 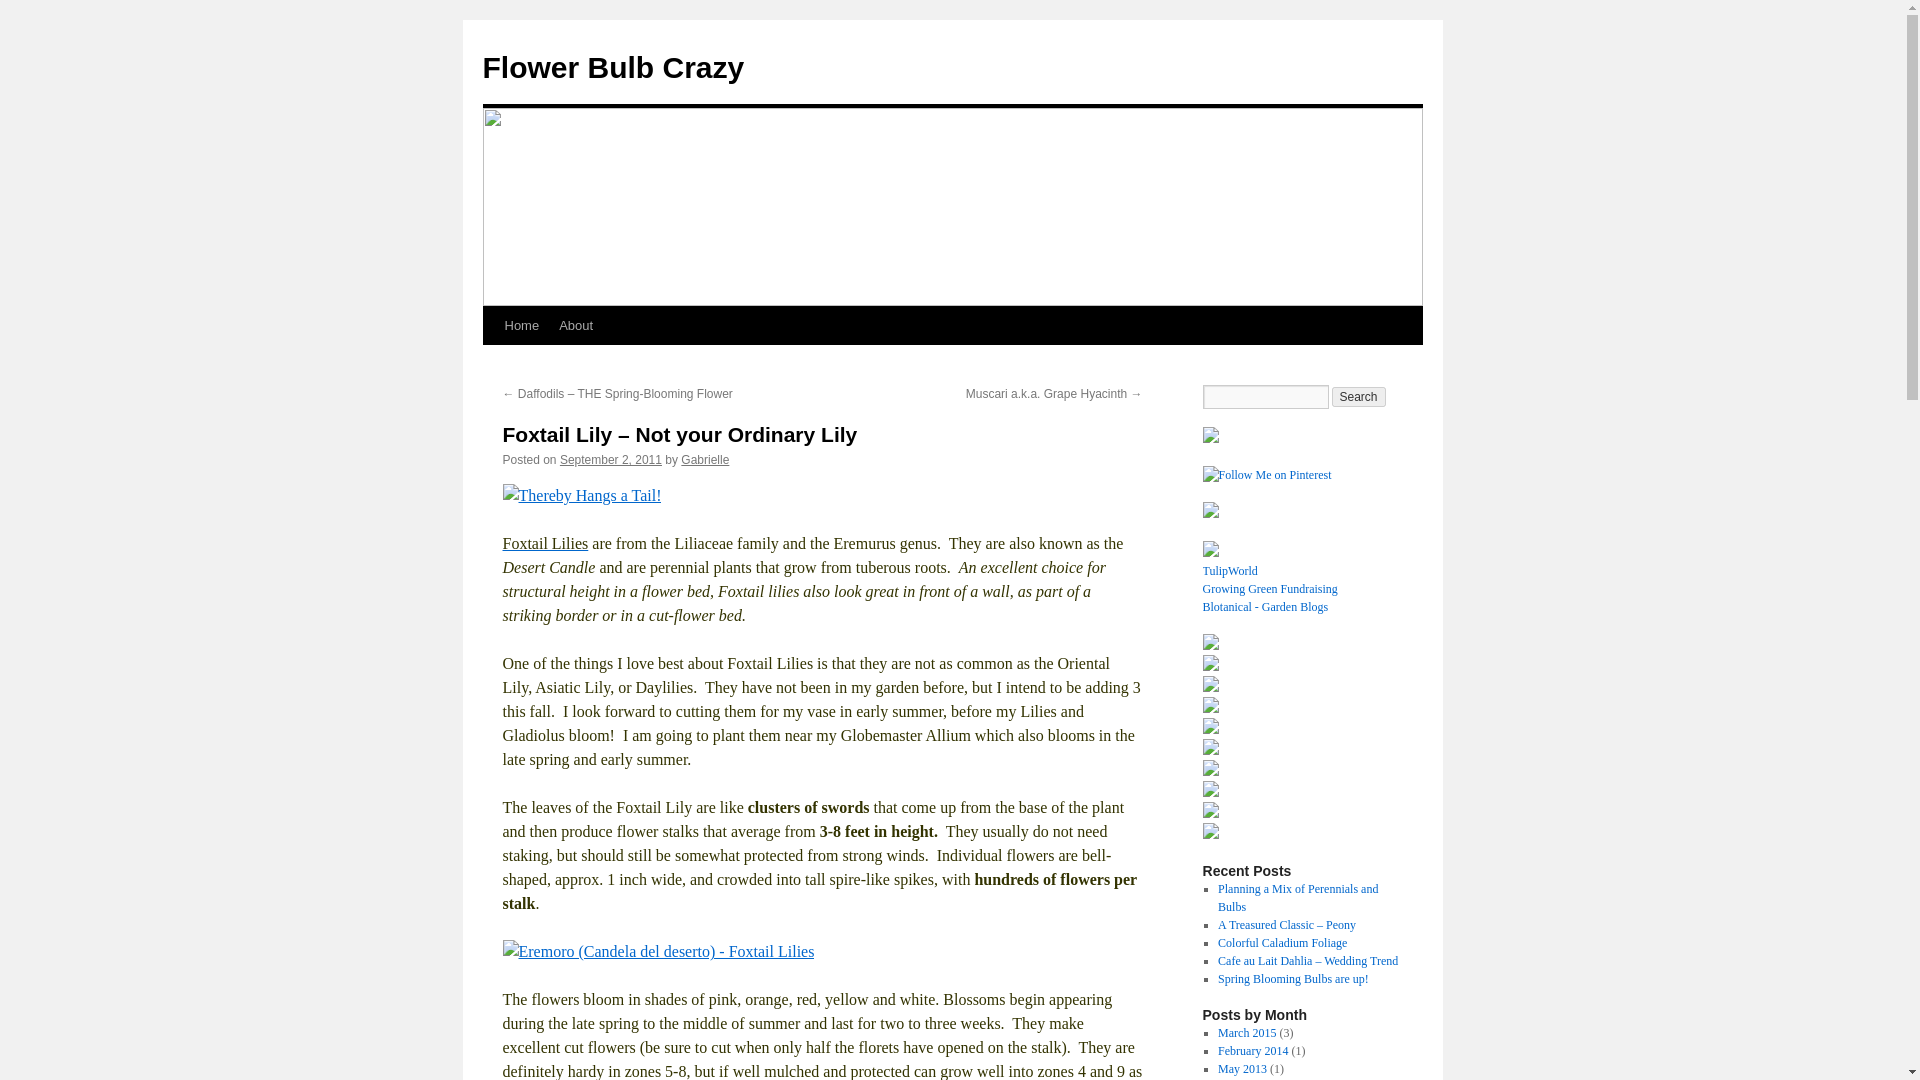 I want to click on September 2, 2011, so click(x=611, y=459).